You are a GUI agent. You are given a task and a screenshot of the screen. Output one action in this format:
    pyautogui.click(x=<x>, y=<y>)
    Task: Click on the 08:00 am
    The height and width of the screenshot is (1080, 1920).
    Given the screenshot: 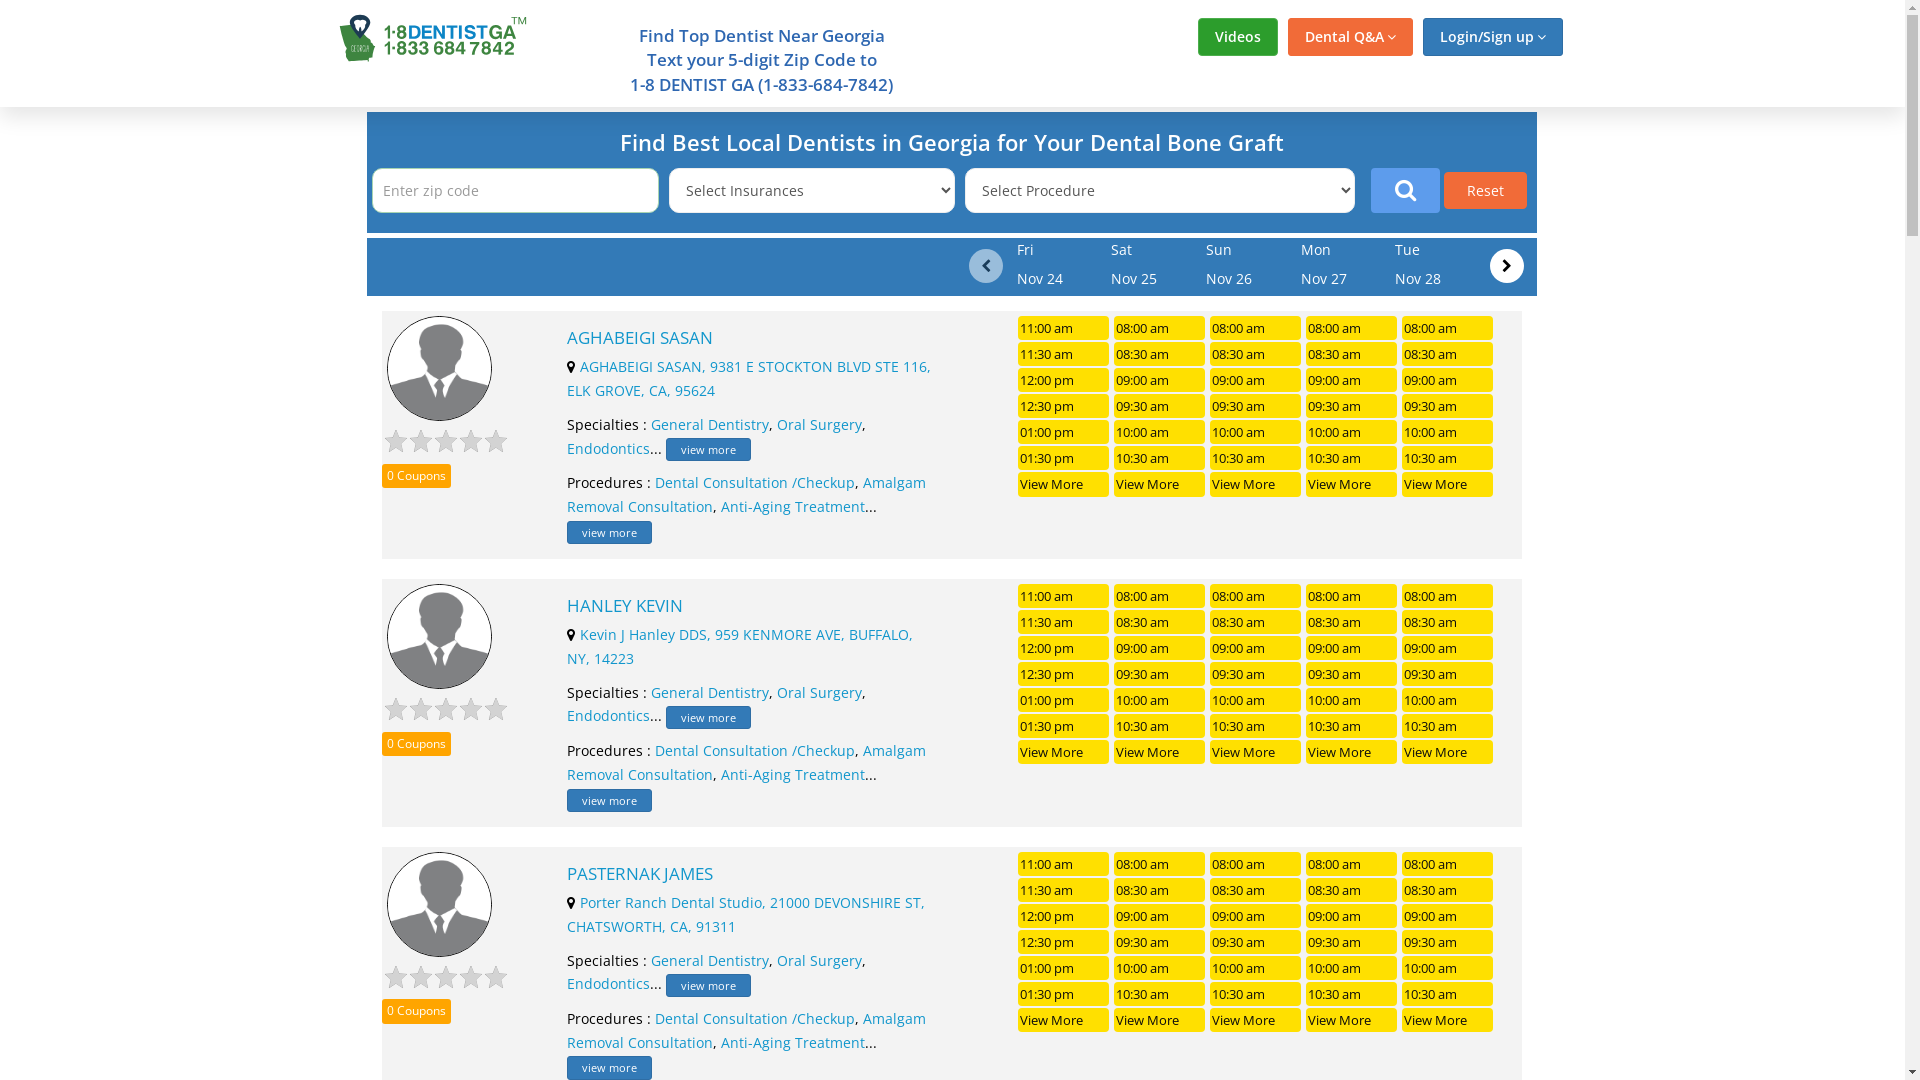 What is the action you would take?
    pyautogui.click(x=1448, y=328)
    